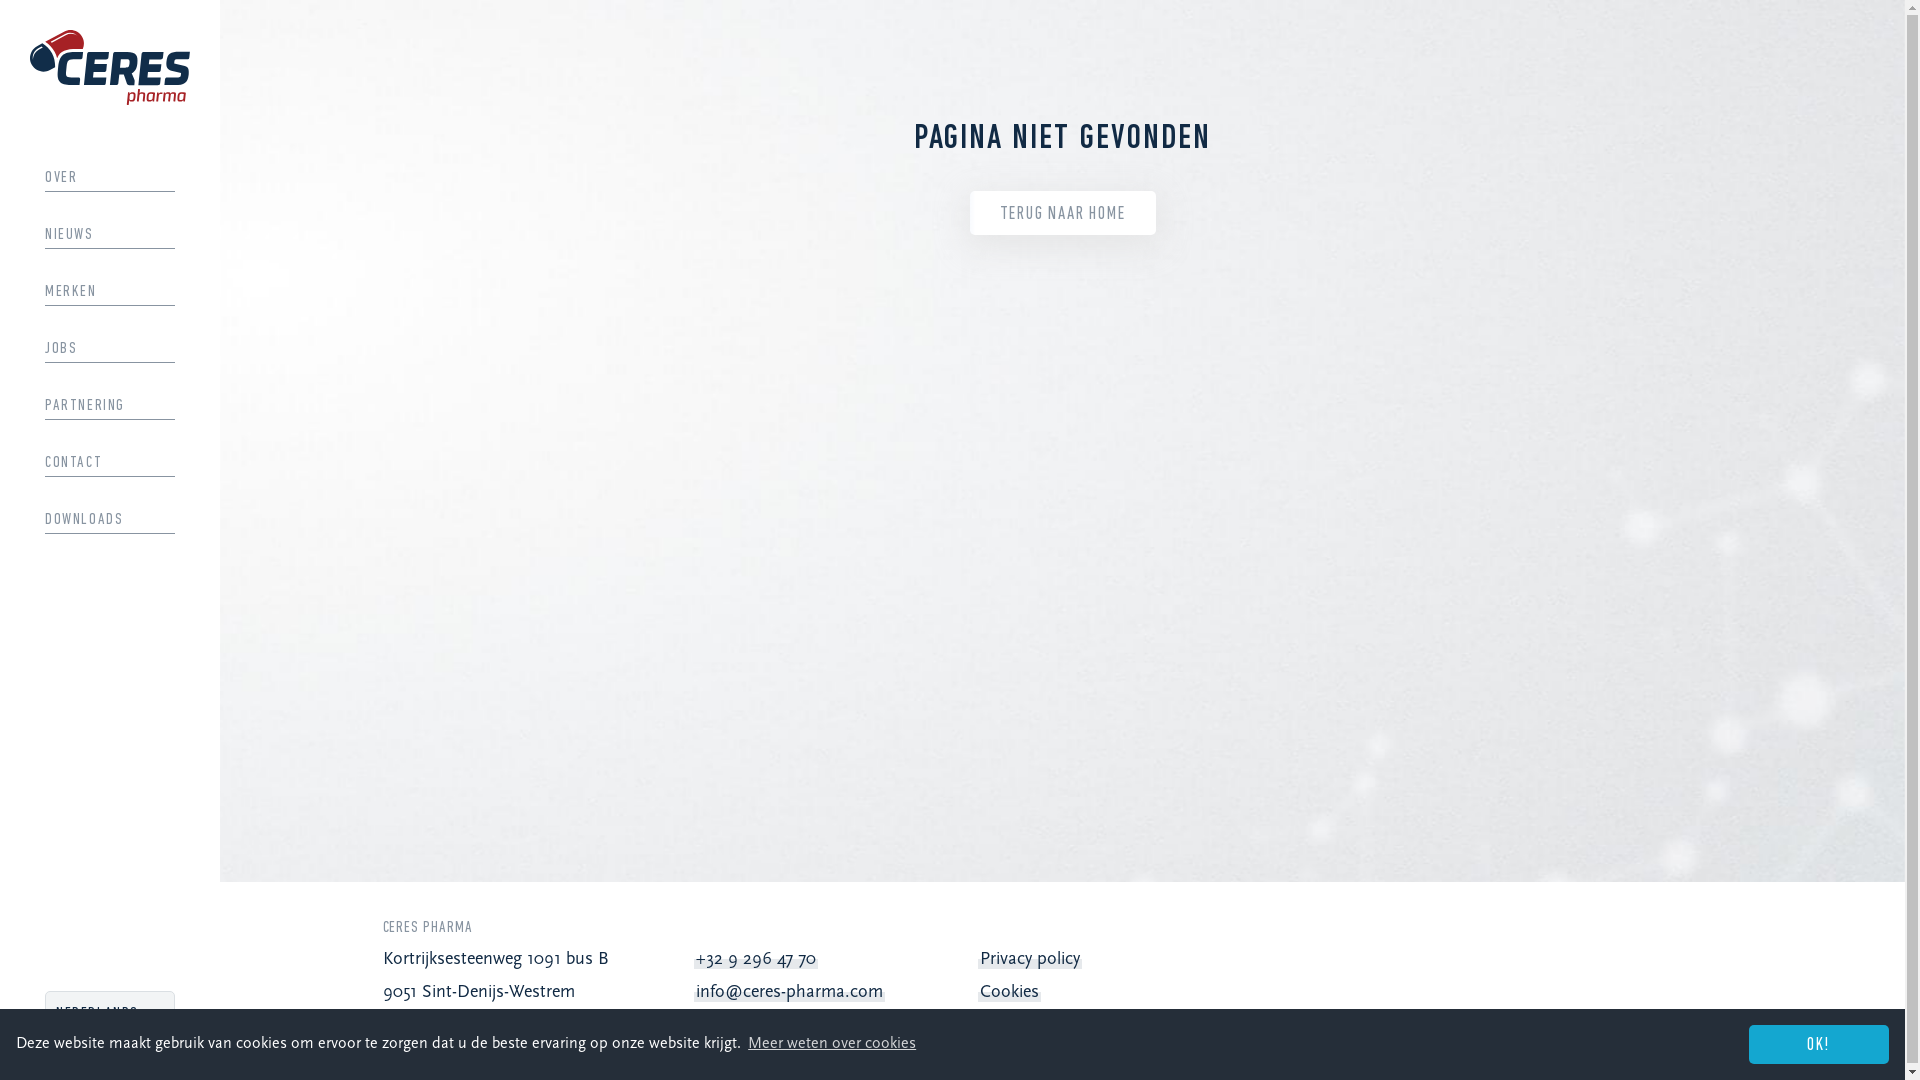  Describe the element at coordinates (1030, 960) in the screenshot. I see `Privacy policy` at that location.